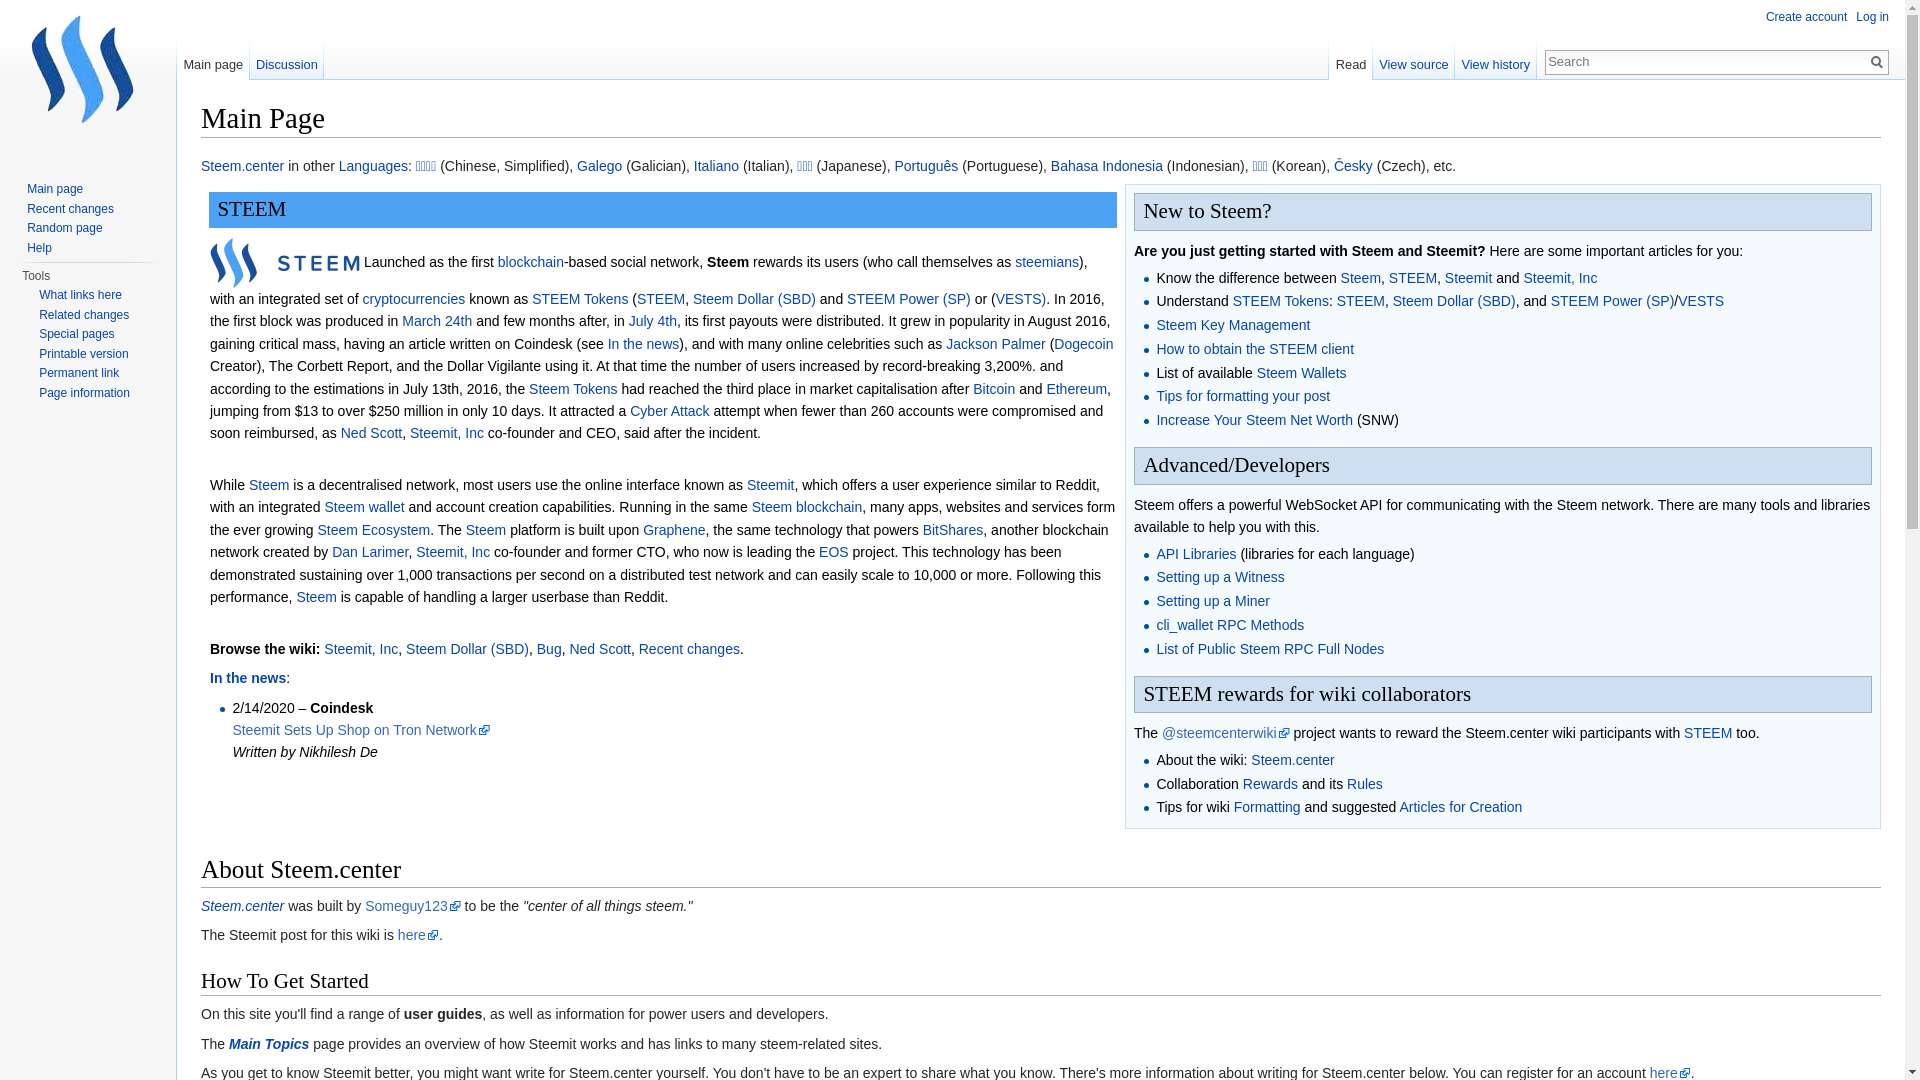 This screenshot has height=1080, width=1920. I want to click on VESTS, so click(1701, 301).